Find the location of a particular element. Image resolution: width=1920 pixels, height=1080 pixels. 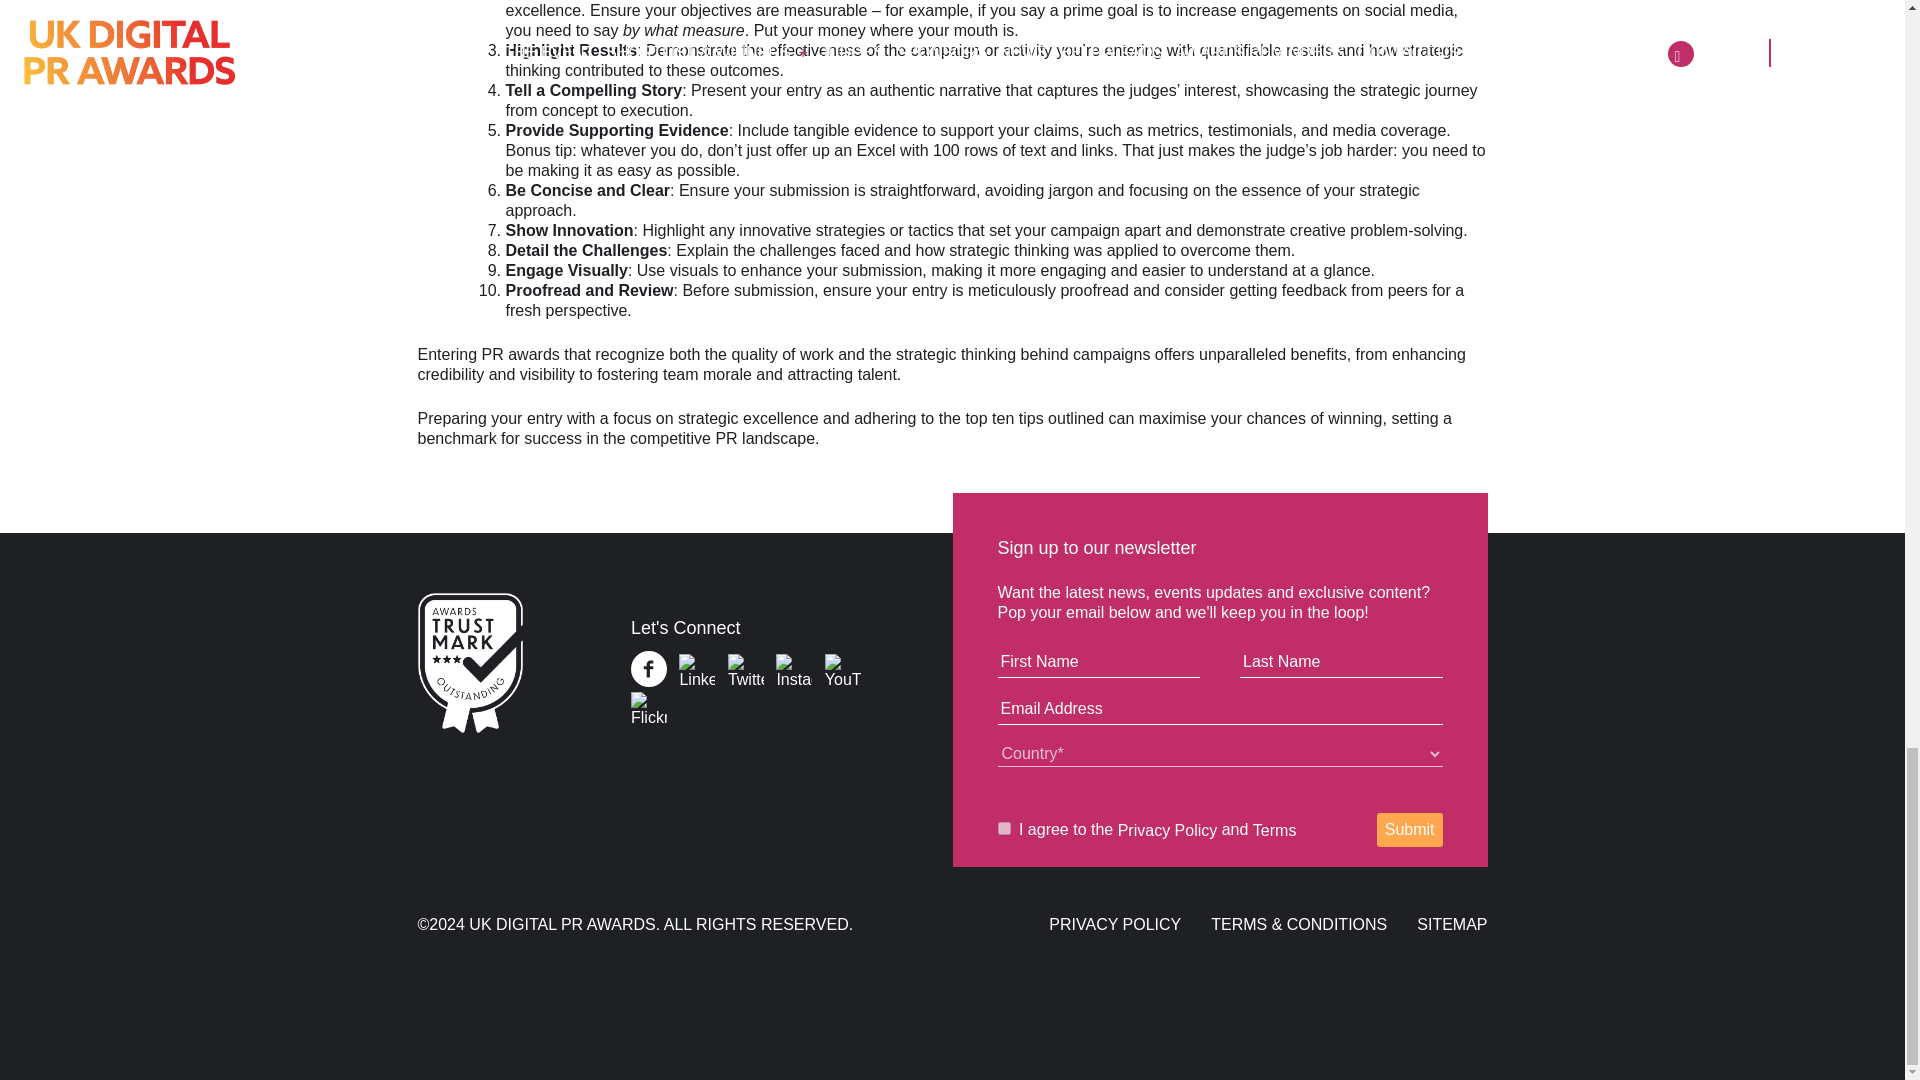

on is located at coordinates (1004, 828).